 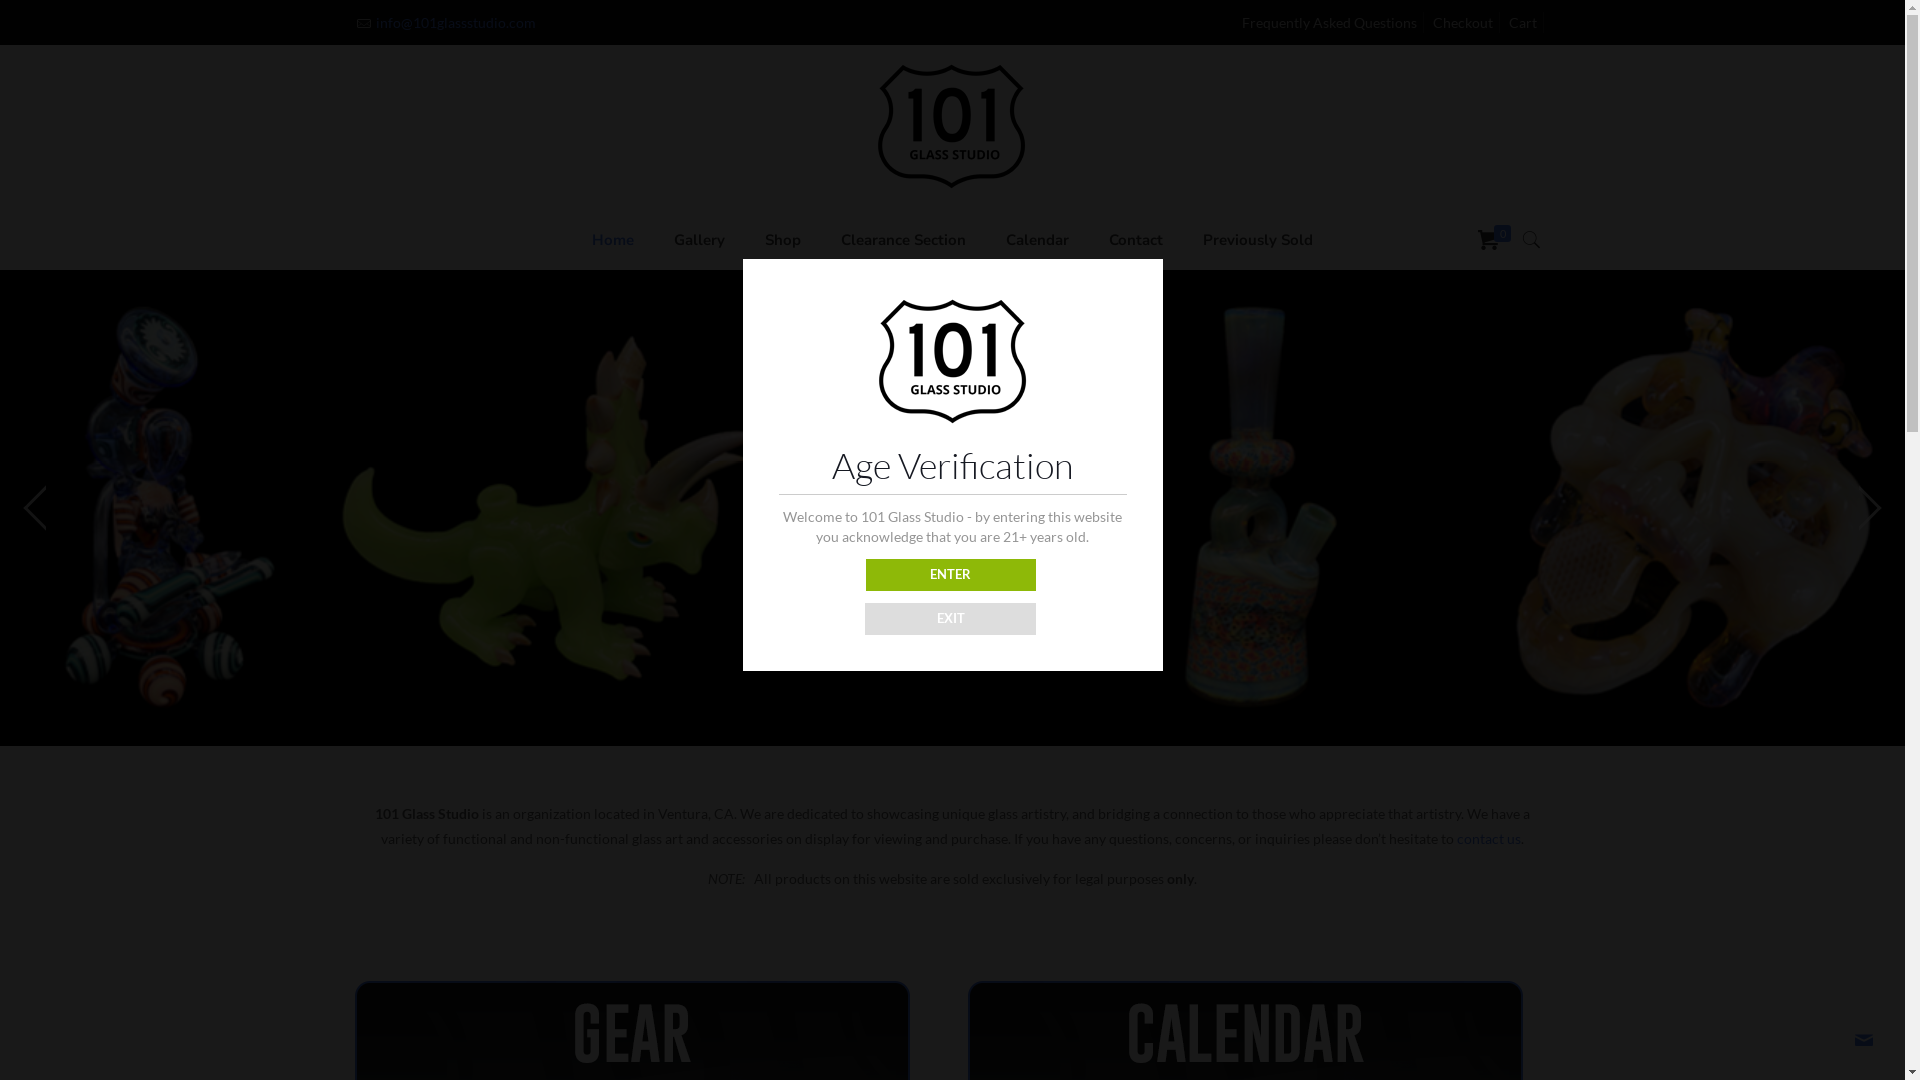 I want to click on Clearance Section, so click(x=904, y=240).